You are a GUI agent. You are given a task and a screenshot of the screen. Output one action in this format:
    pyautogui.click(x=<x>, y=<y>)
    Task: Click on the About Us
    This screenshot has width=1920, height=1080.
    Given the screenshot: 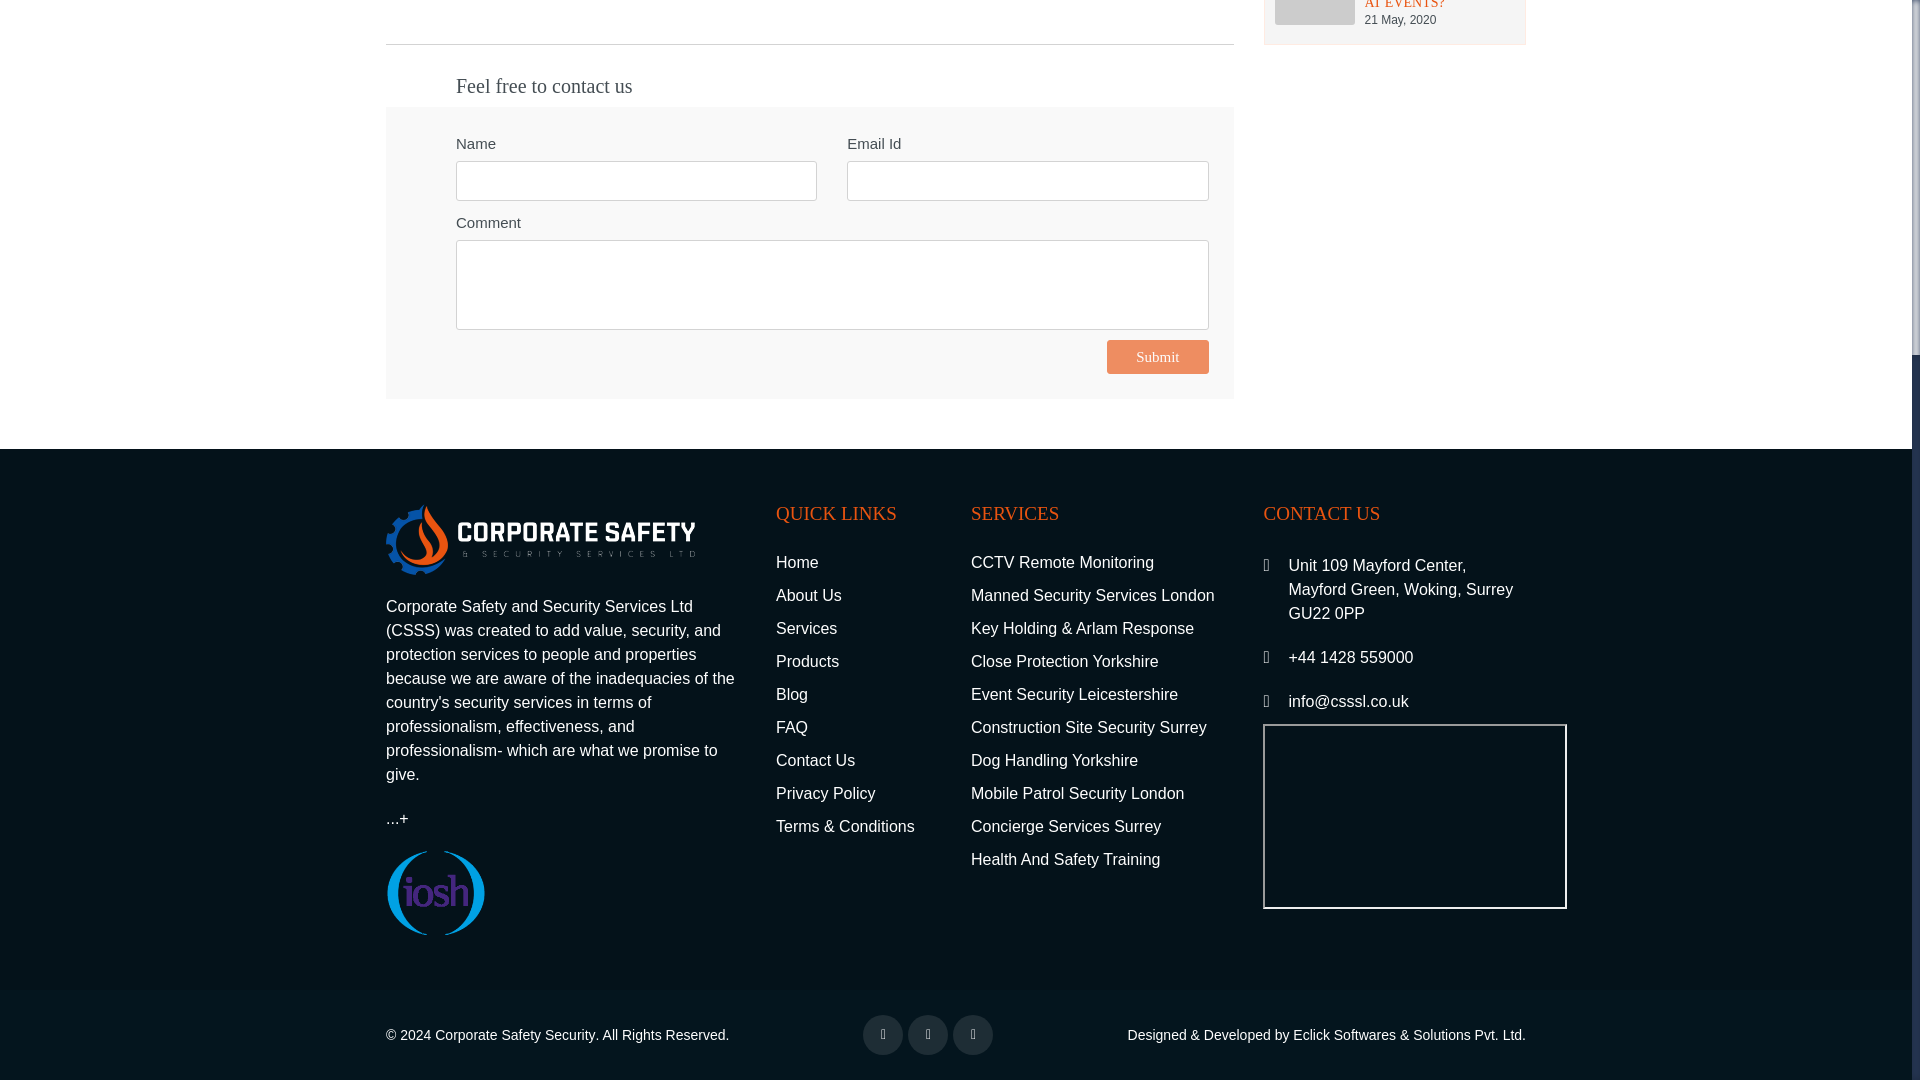 What is the action you would take?
    pyautogui.click(x=858, y=596)
    